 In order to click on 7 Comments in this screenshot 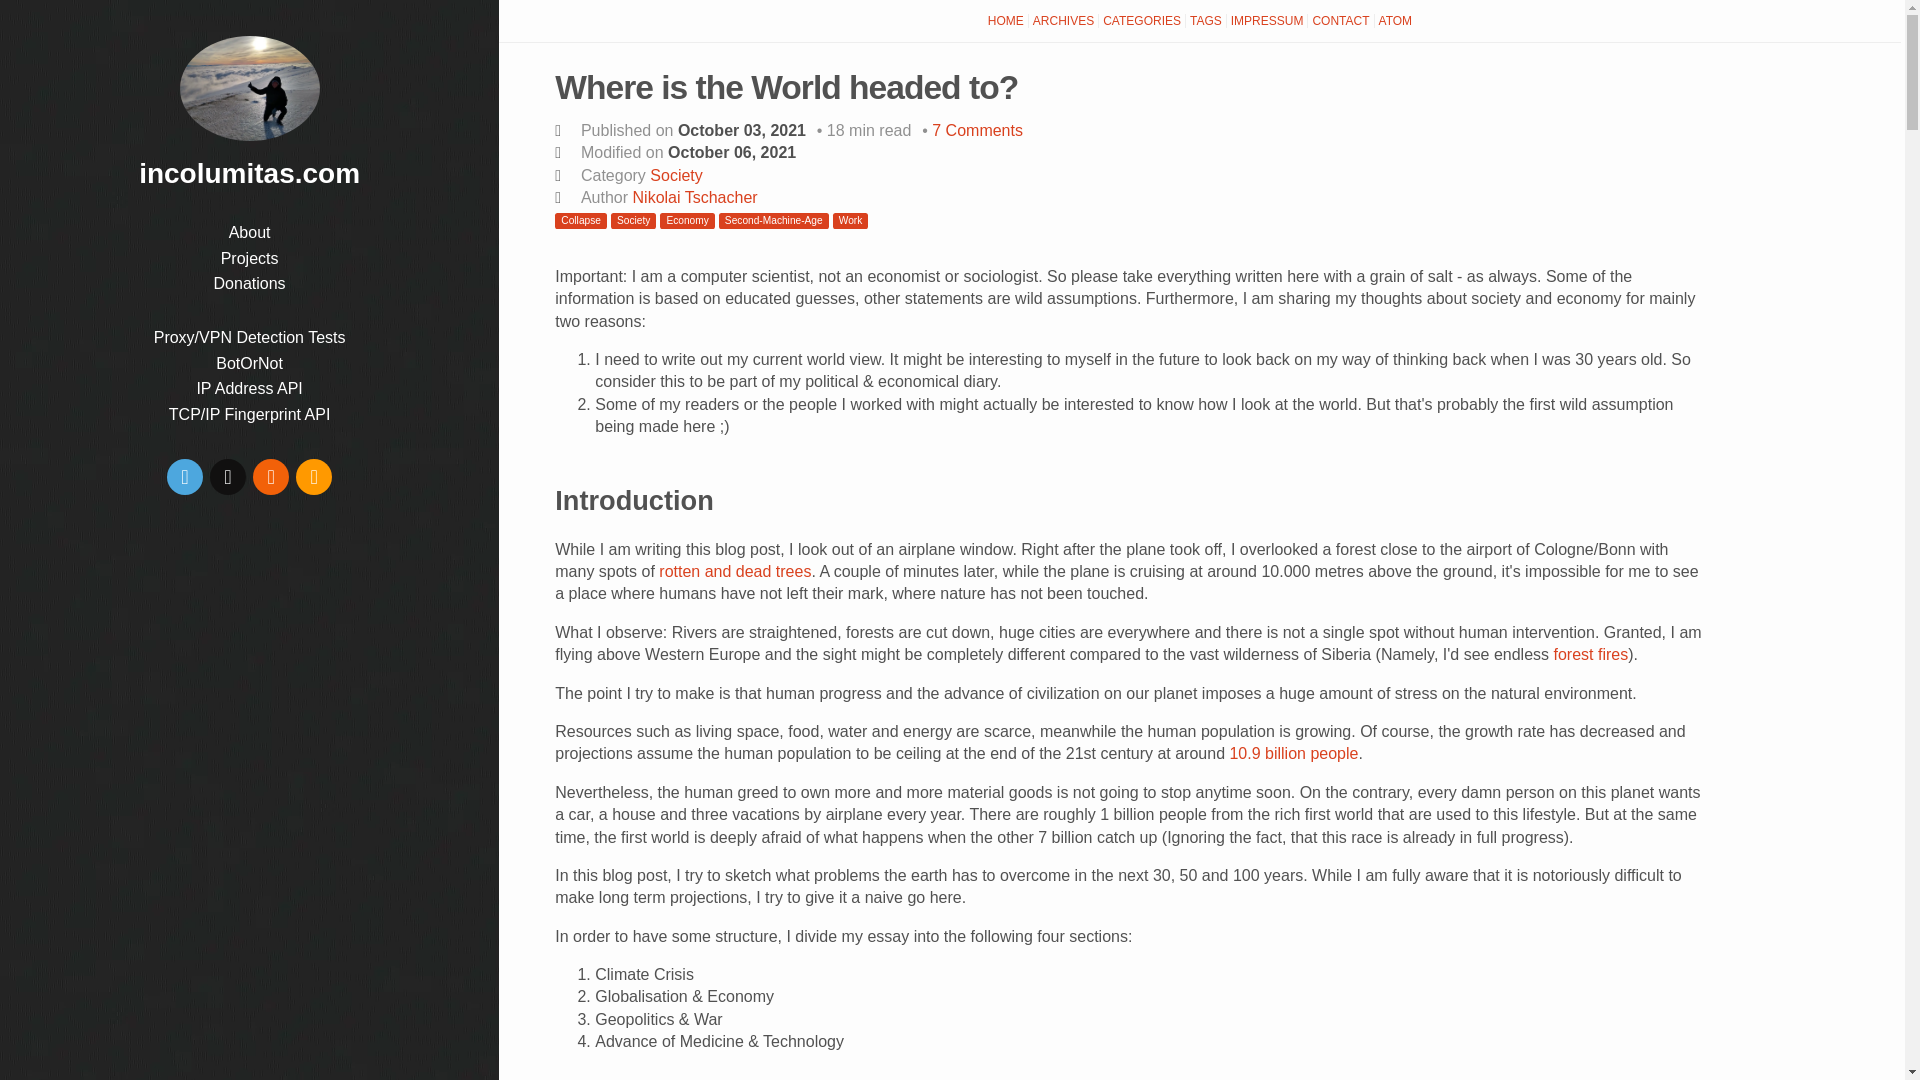, I will do `click(977, 130)`.